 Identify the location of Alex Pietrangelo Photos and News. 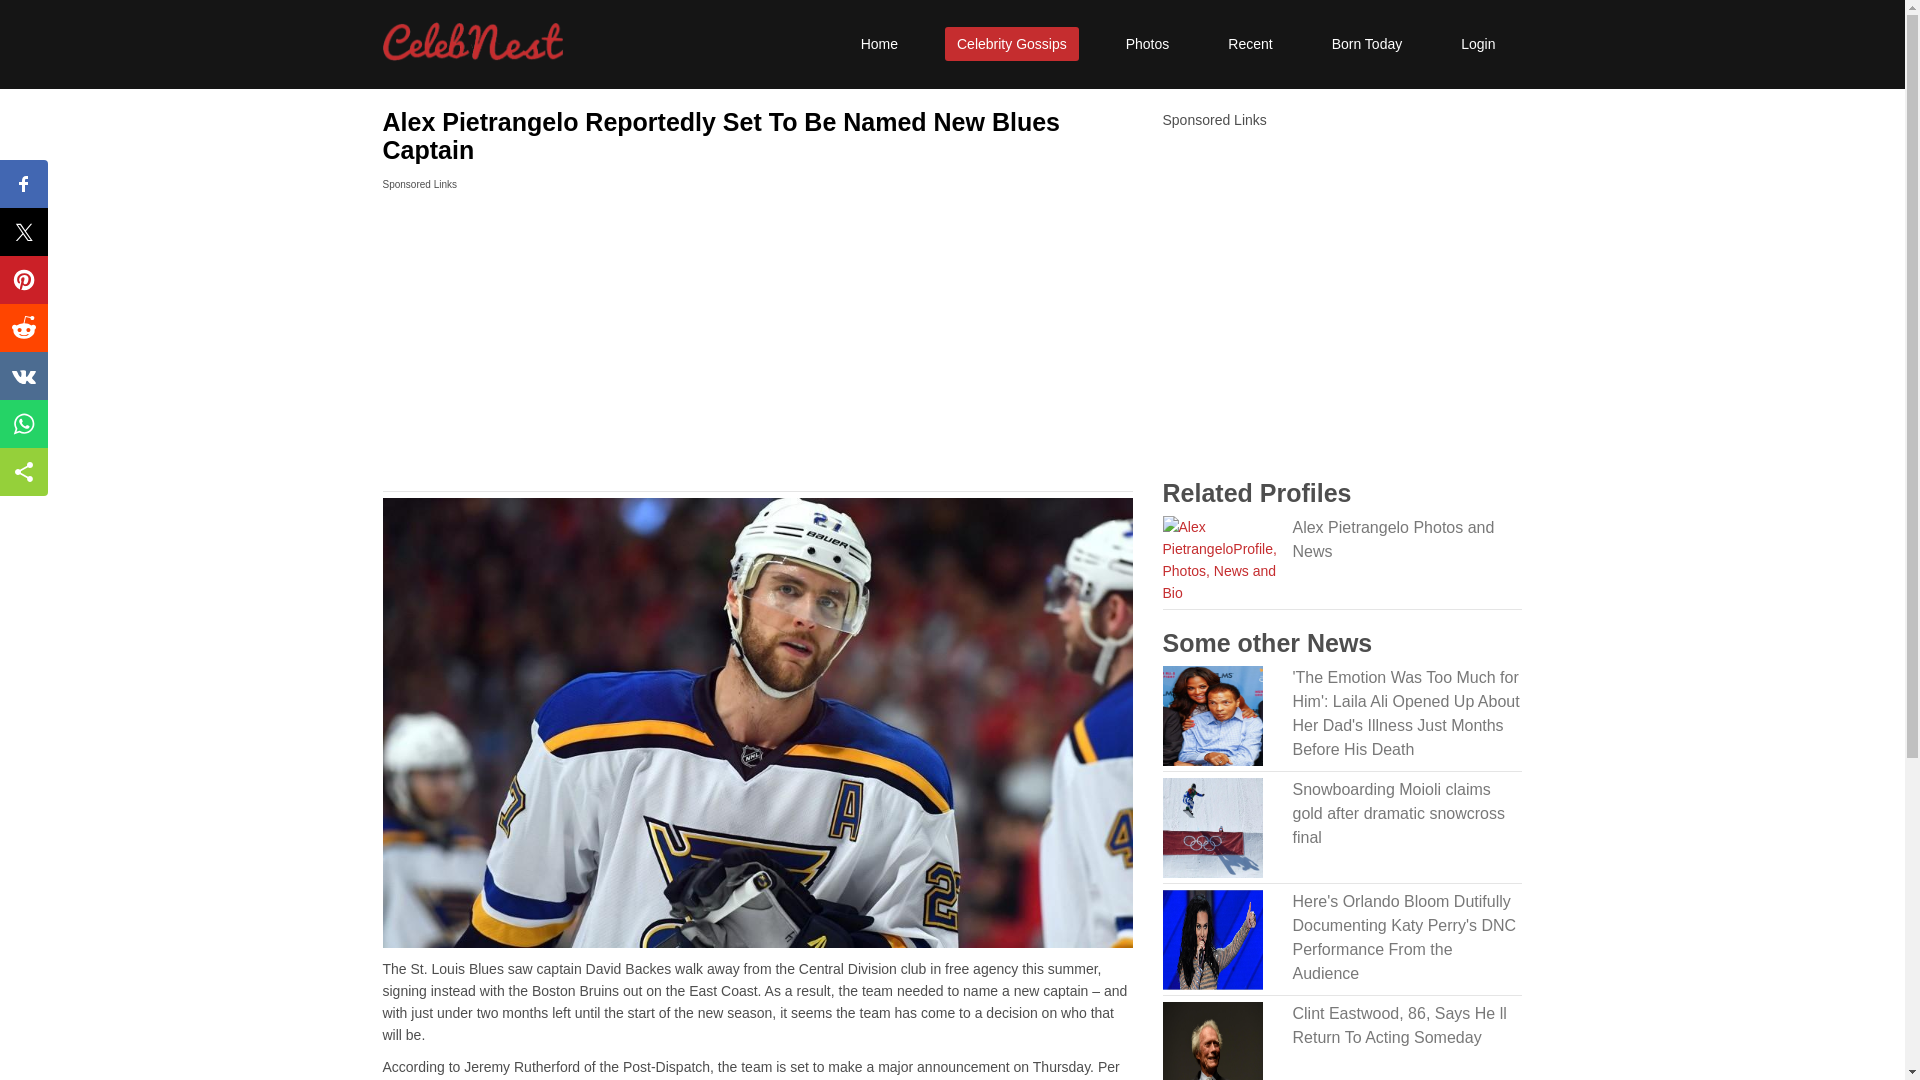
(1407, 540).